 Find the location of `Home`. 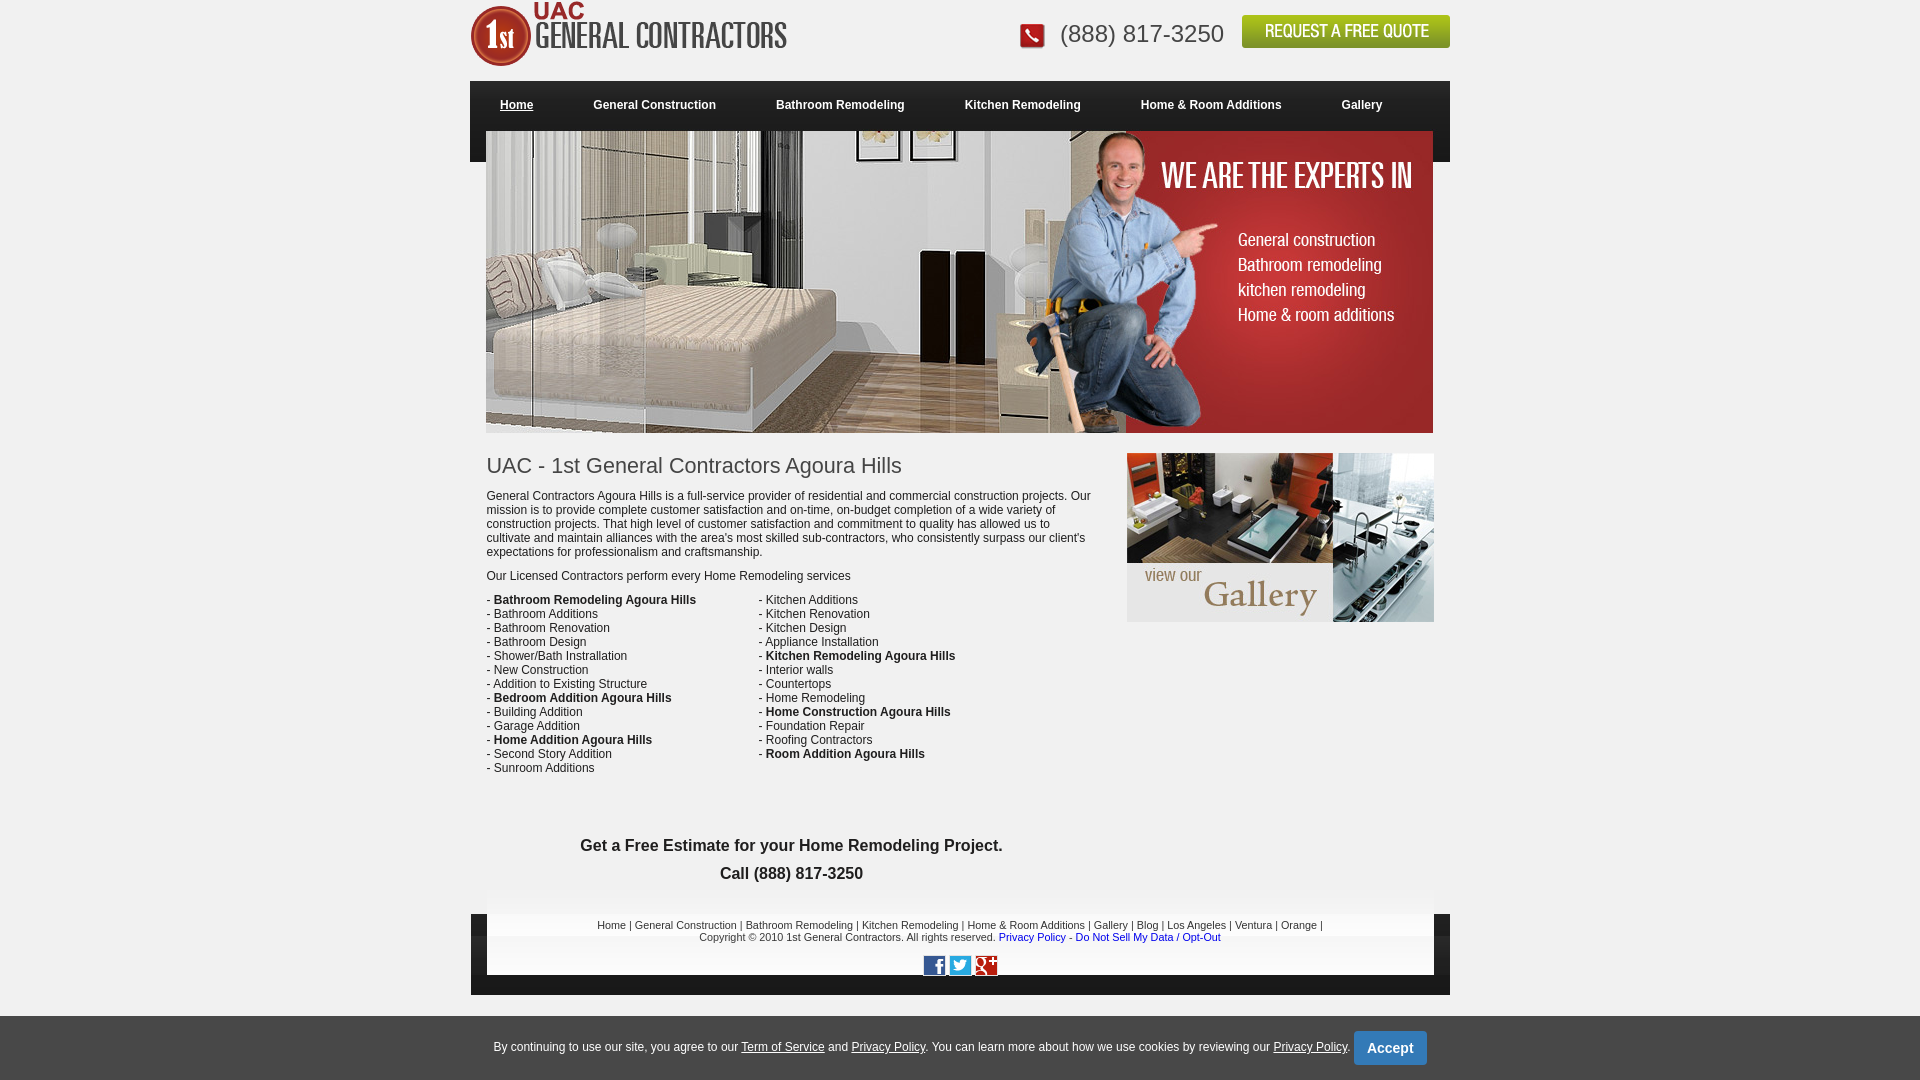

Home is located at coordinates (612, 925).